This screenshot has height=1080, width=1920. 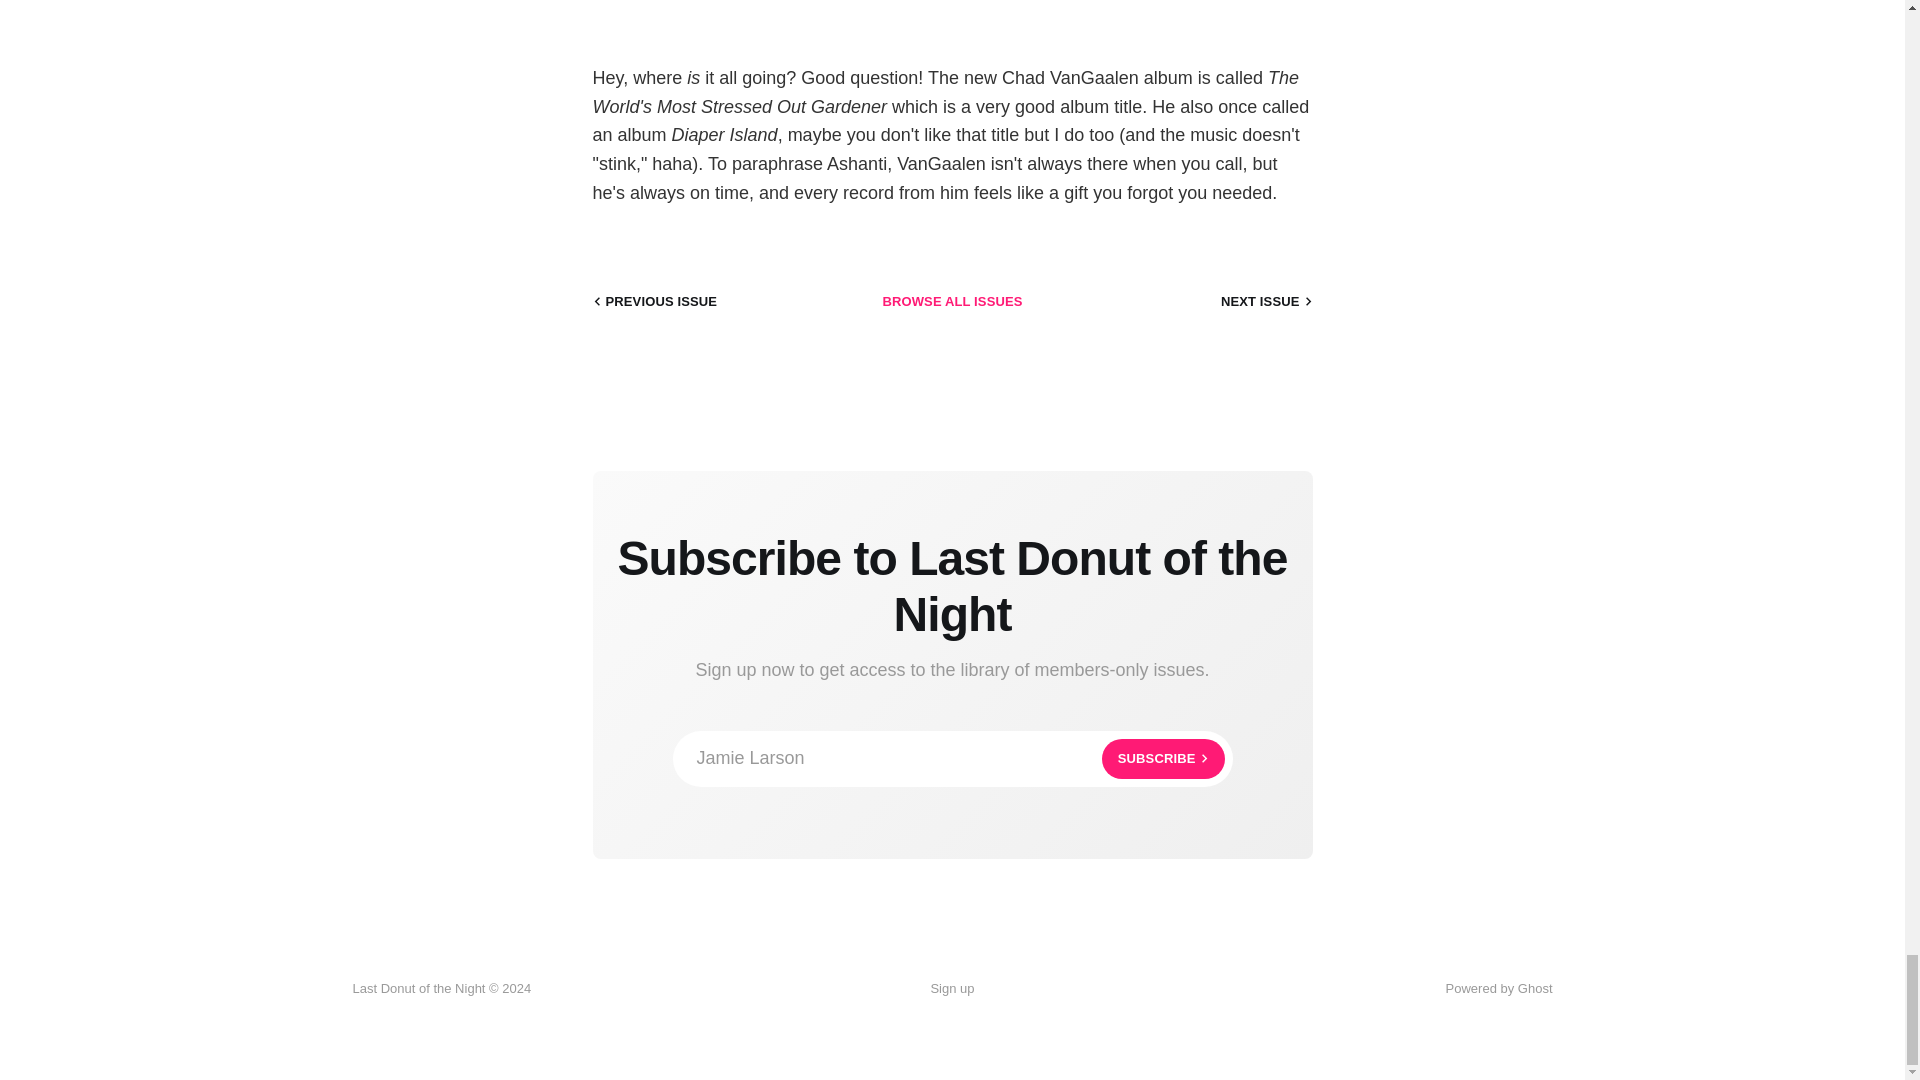 I want to click on BROWSE ALL ISSUES, so click(x=951, y=302).